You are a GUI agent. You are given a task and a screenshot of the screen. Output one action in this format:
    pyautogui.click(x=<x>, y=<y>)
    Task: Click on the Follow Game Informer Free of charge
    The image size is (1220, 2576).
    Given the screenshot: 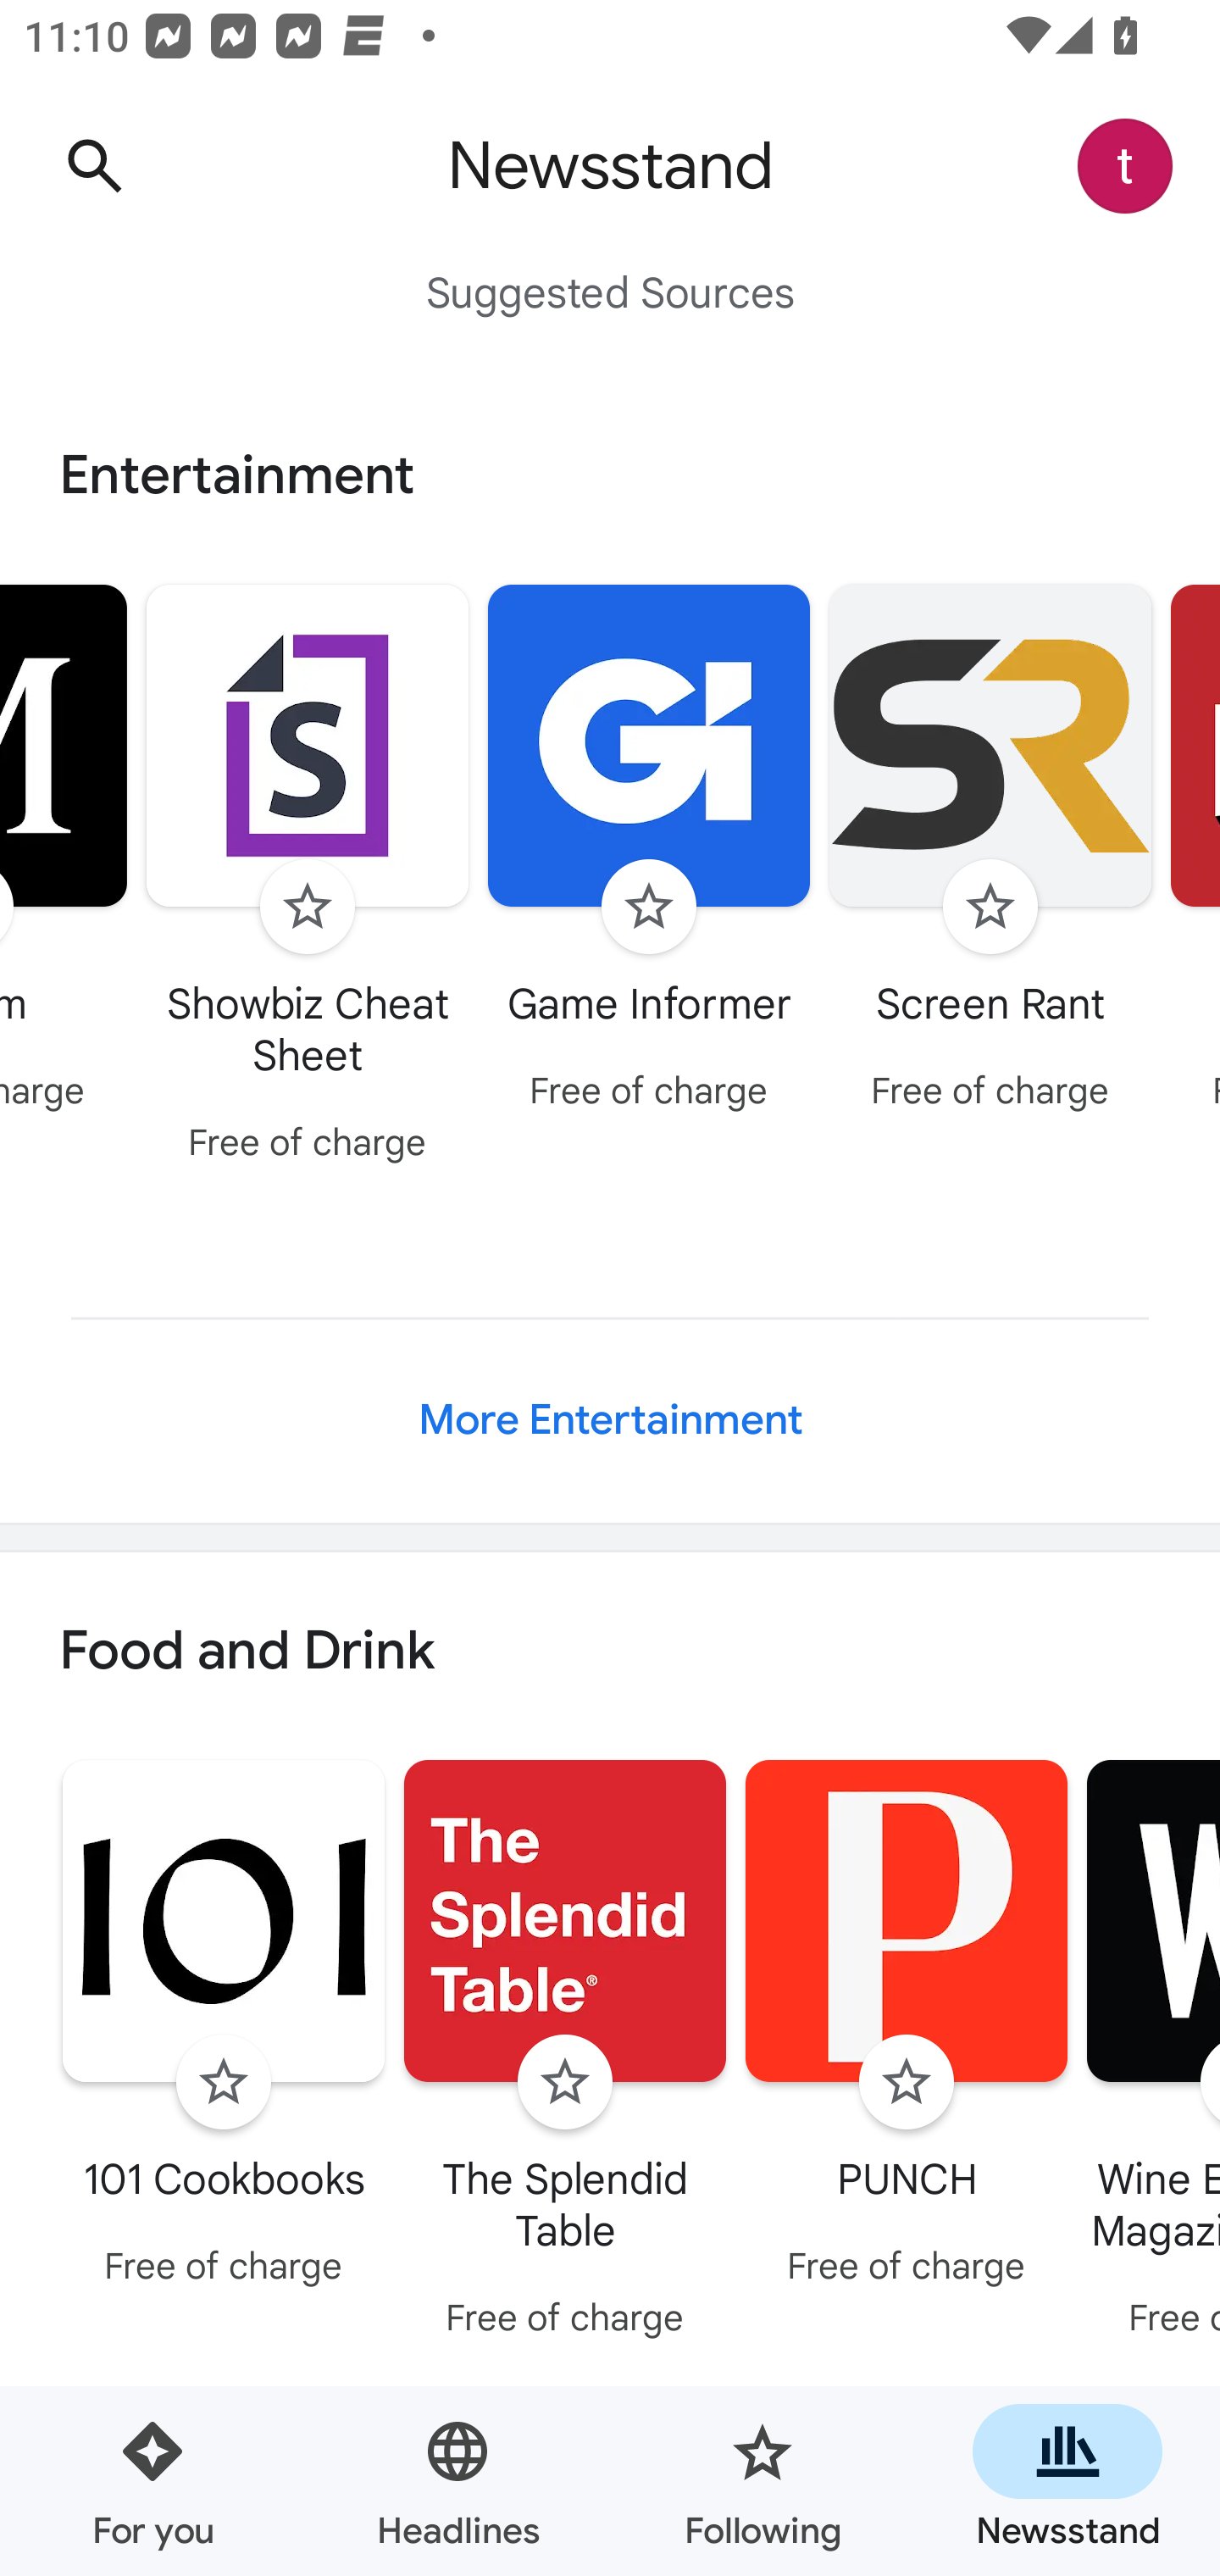 What is the action you would take?
    pyautogui.click(x=649, y=851)
    